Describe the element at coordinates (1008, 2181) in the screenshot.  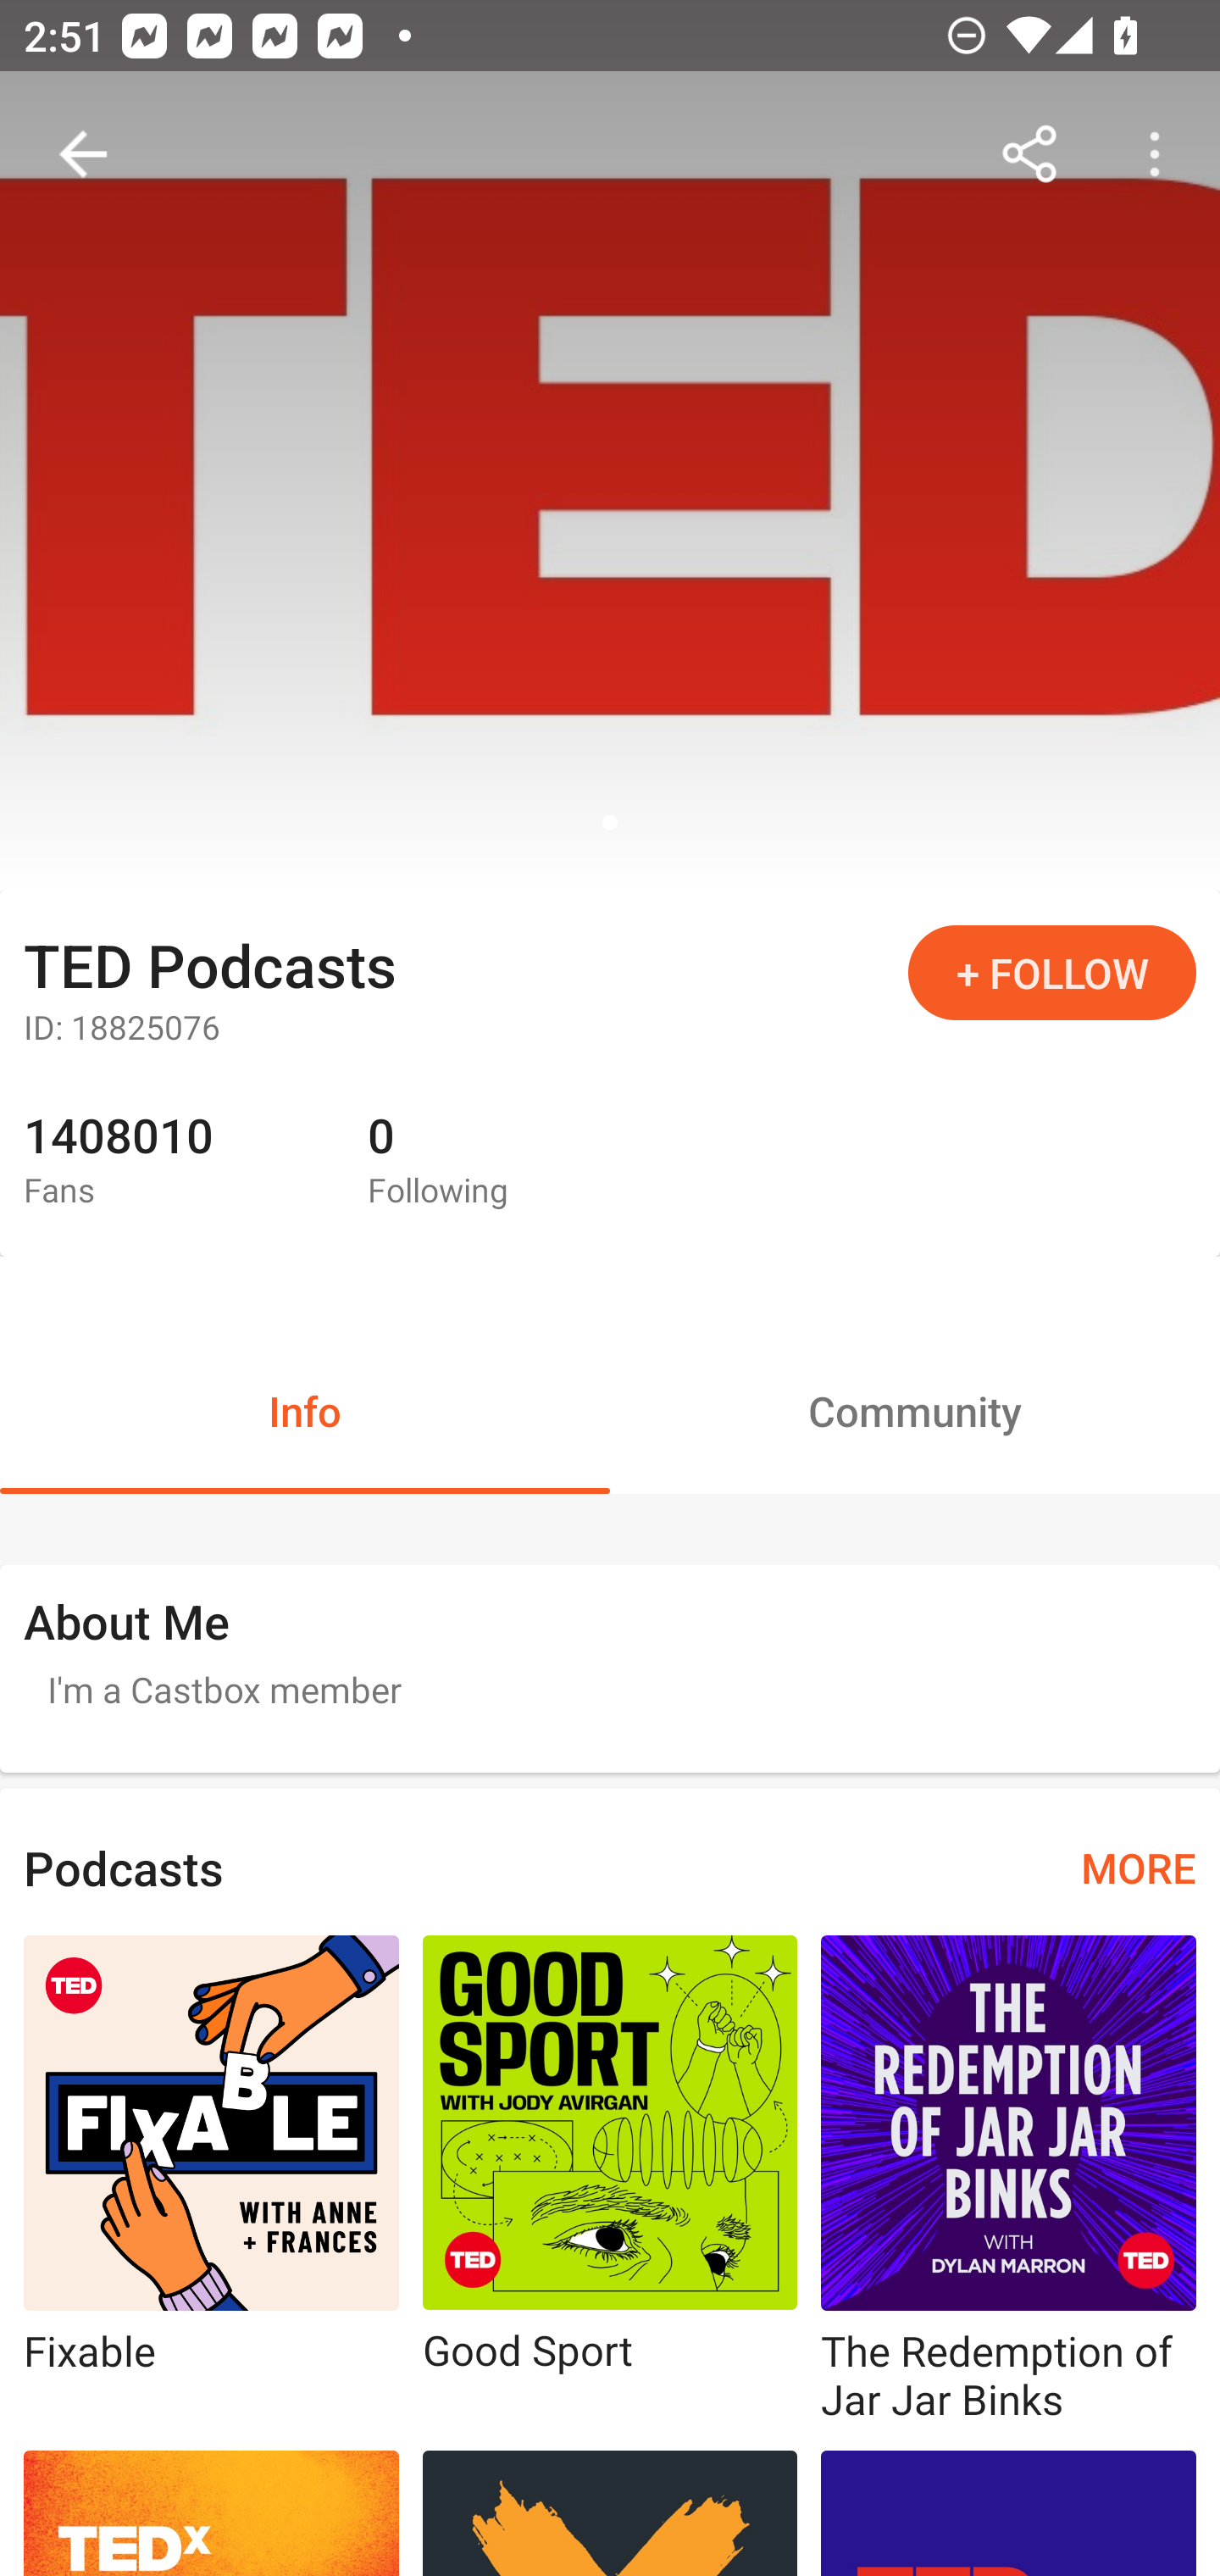
I see `The Redemption of Jar Jar Binks` at that location.